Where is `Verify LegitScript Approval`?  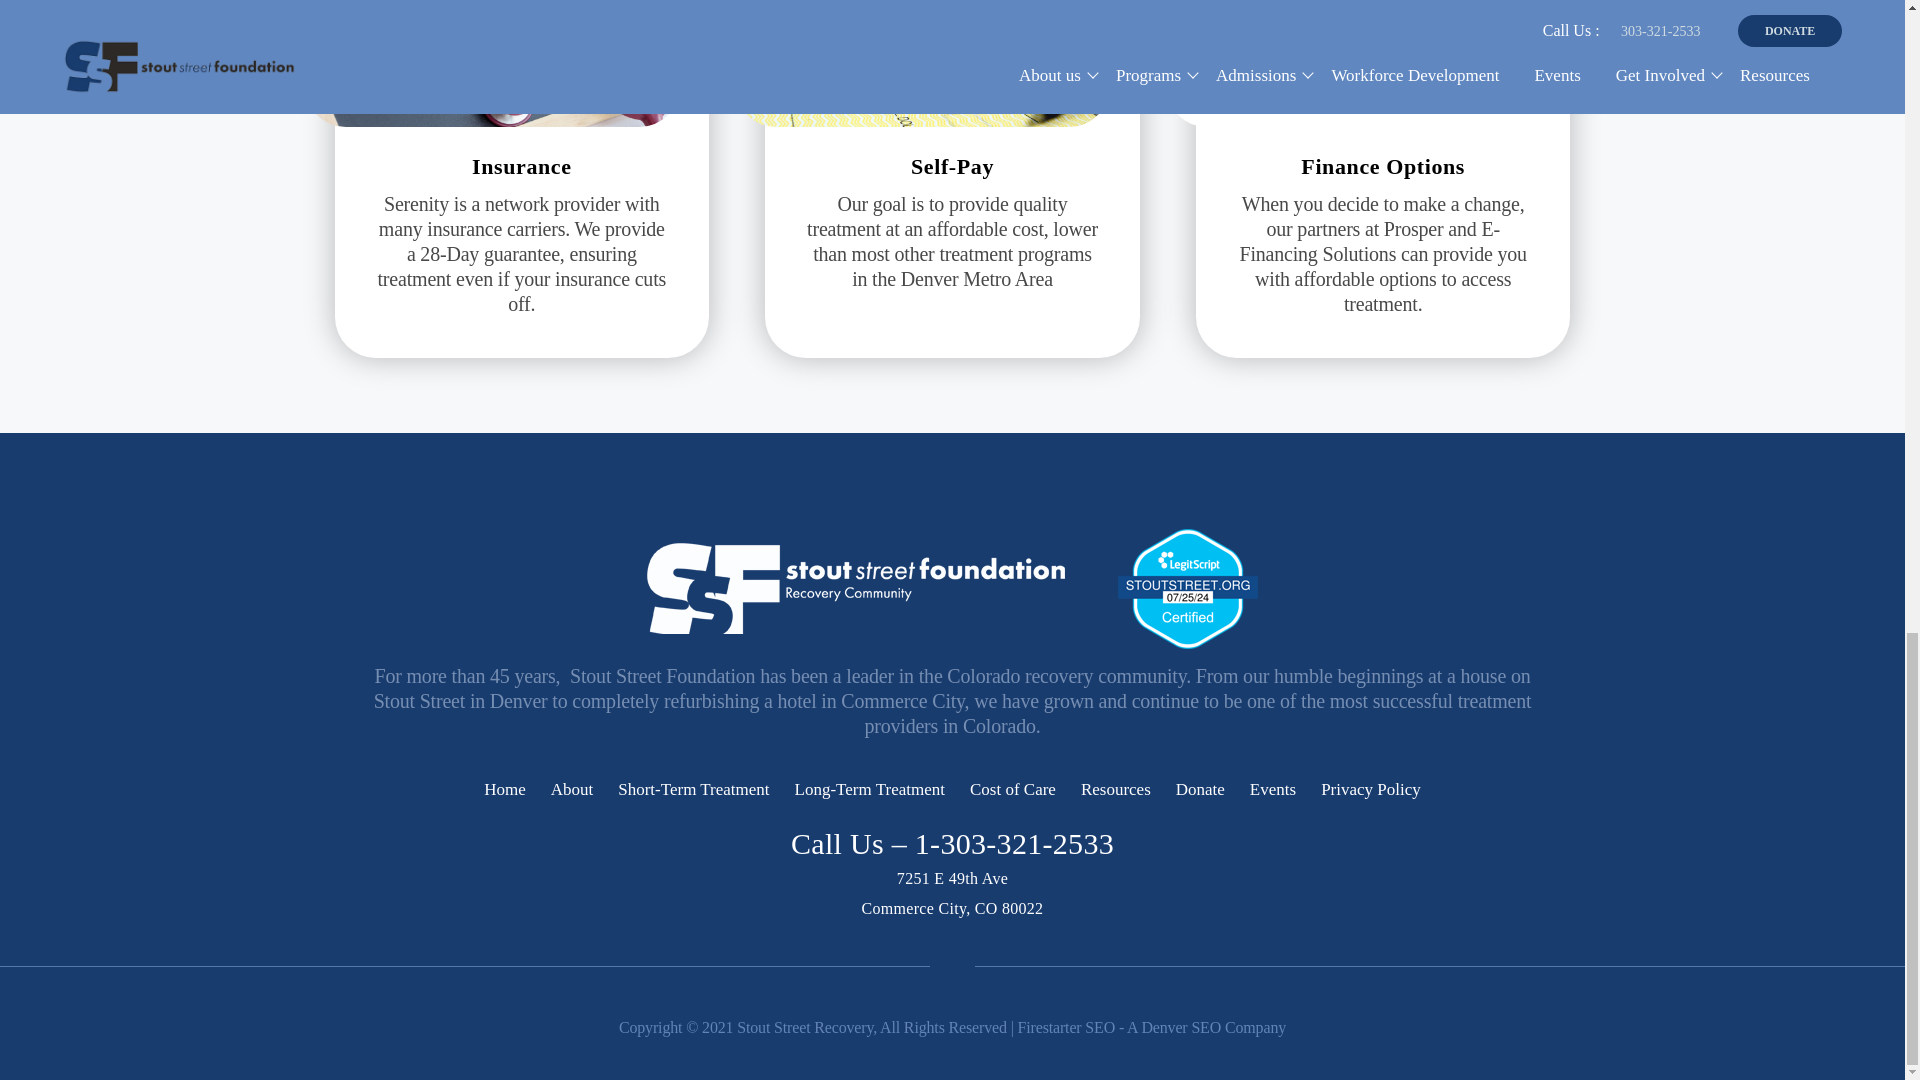 Verify LegitScript Approval is located at coordinates (1187, 586).